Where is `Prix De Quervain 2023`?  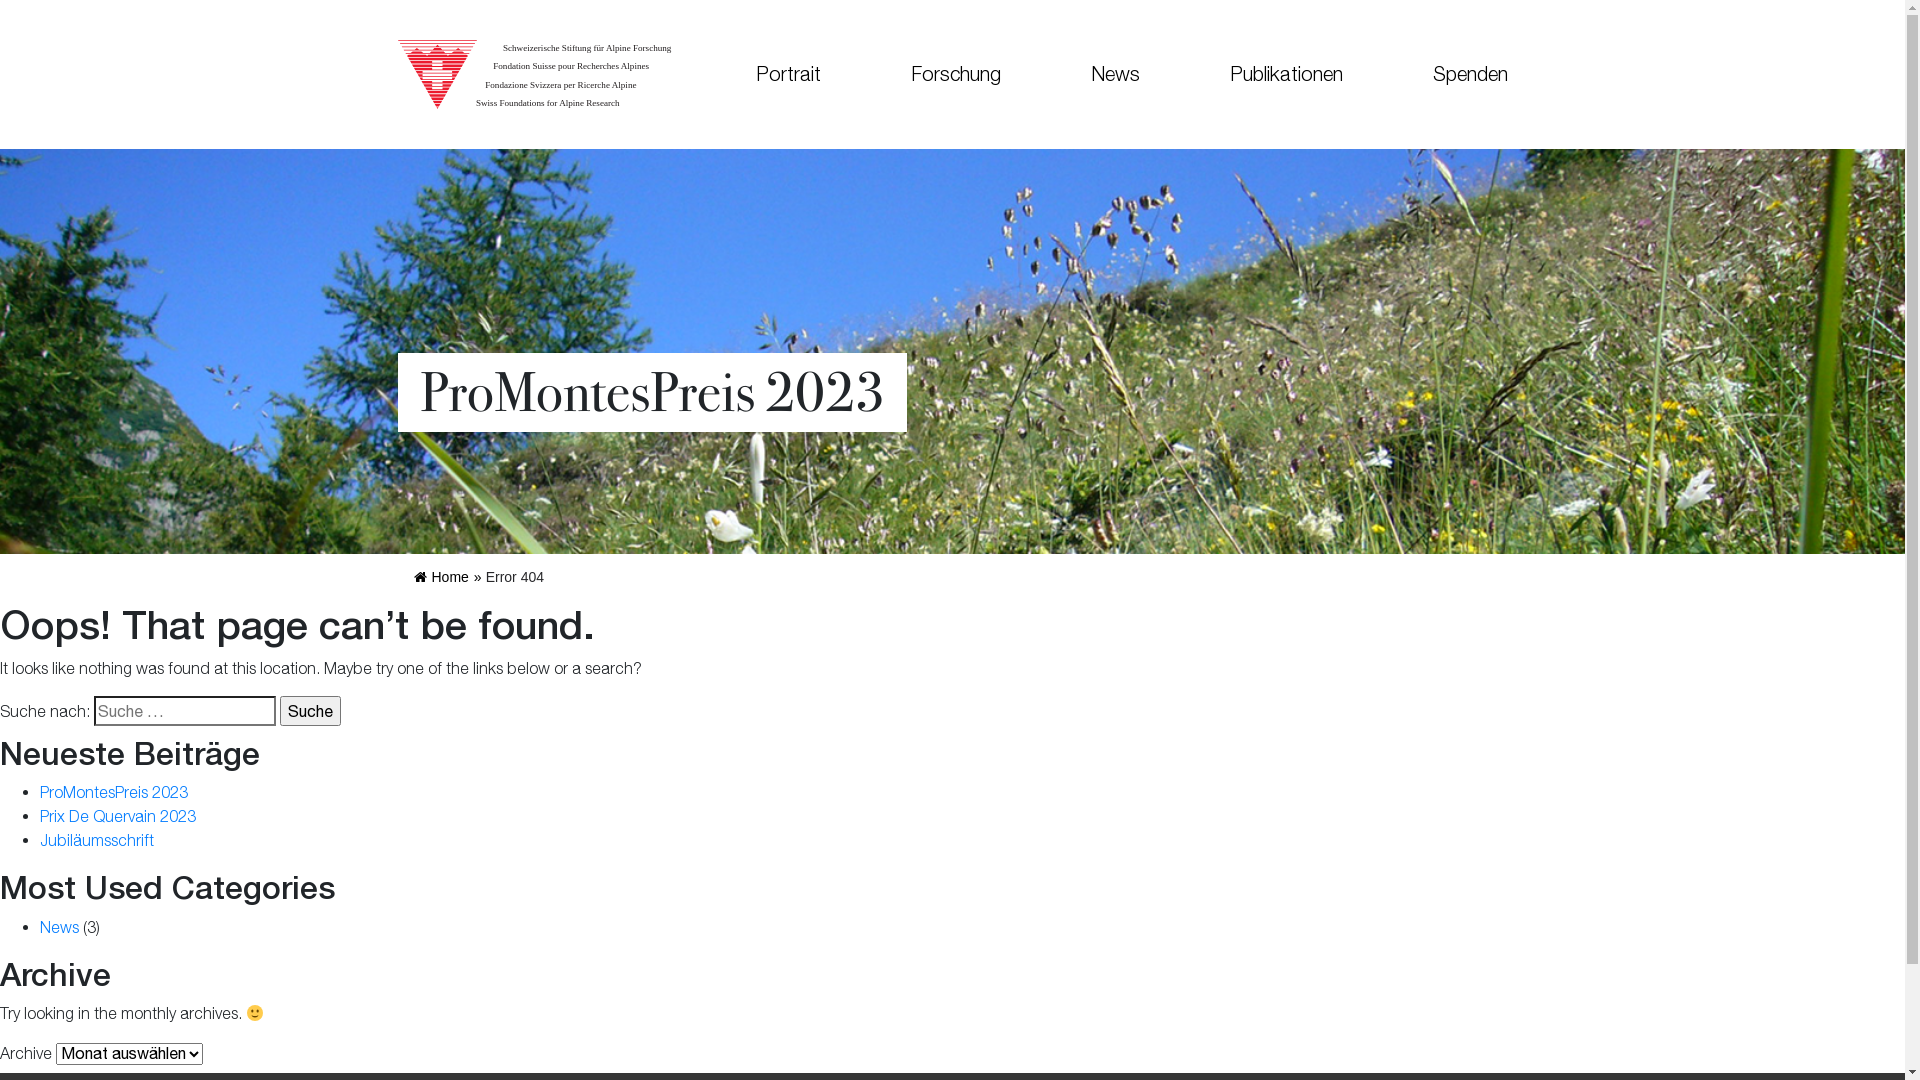 Prix De Quervain 2023 is located at coordinates (118, 816).